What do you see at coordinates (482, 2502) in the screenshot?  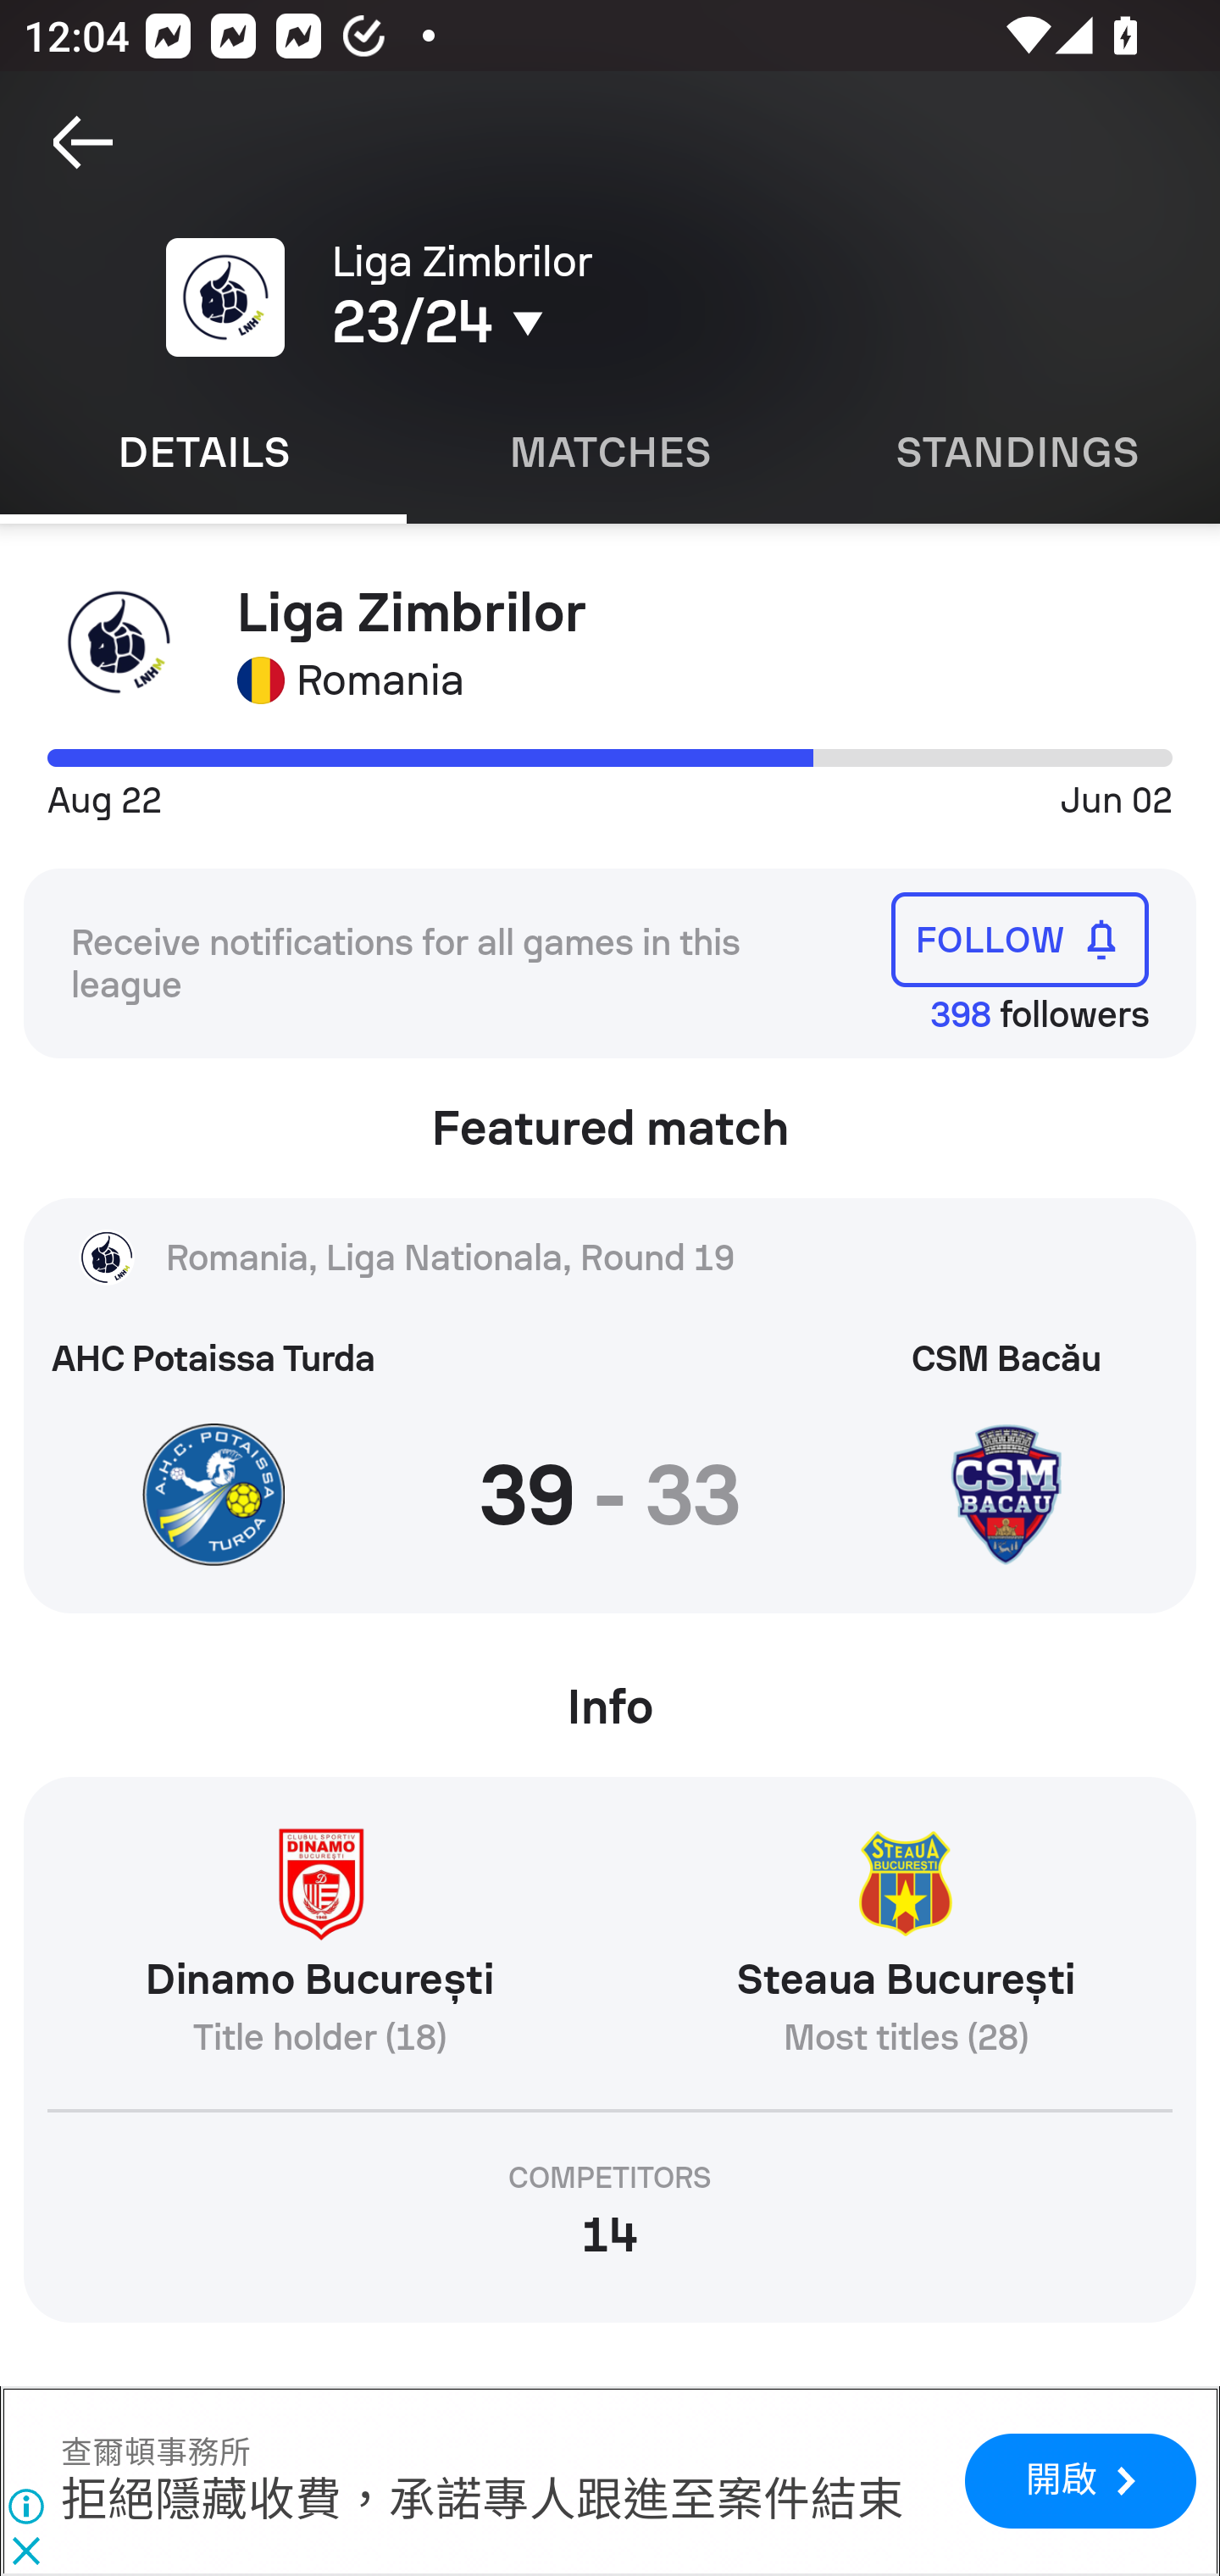 I see `拒絕隱藏收費，承諾專人跟進至案件結束` at bounding box center [482, 2502].